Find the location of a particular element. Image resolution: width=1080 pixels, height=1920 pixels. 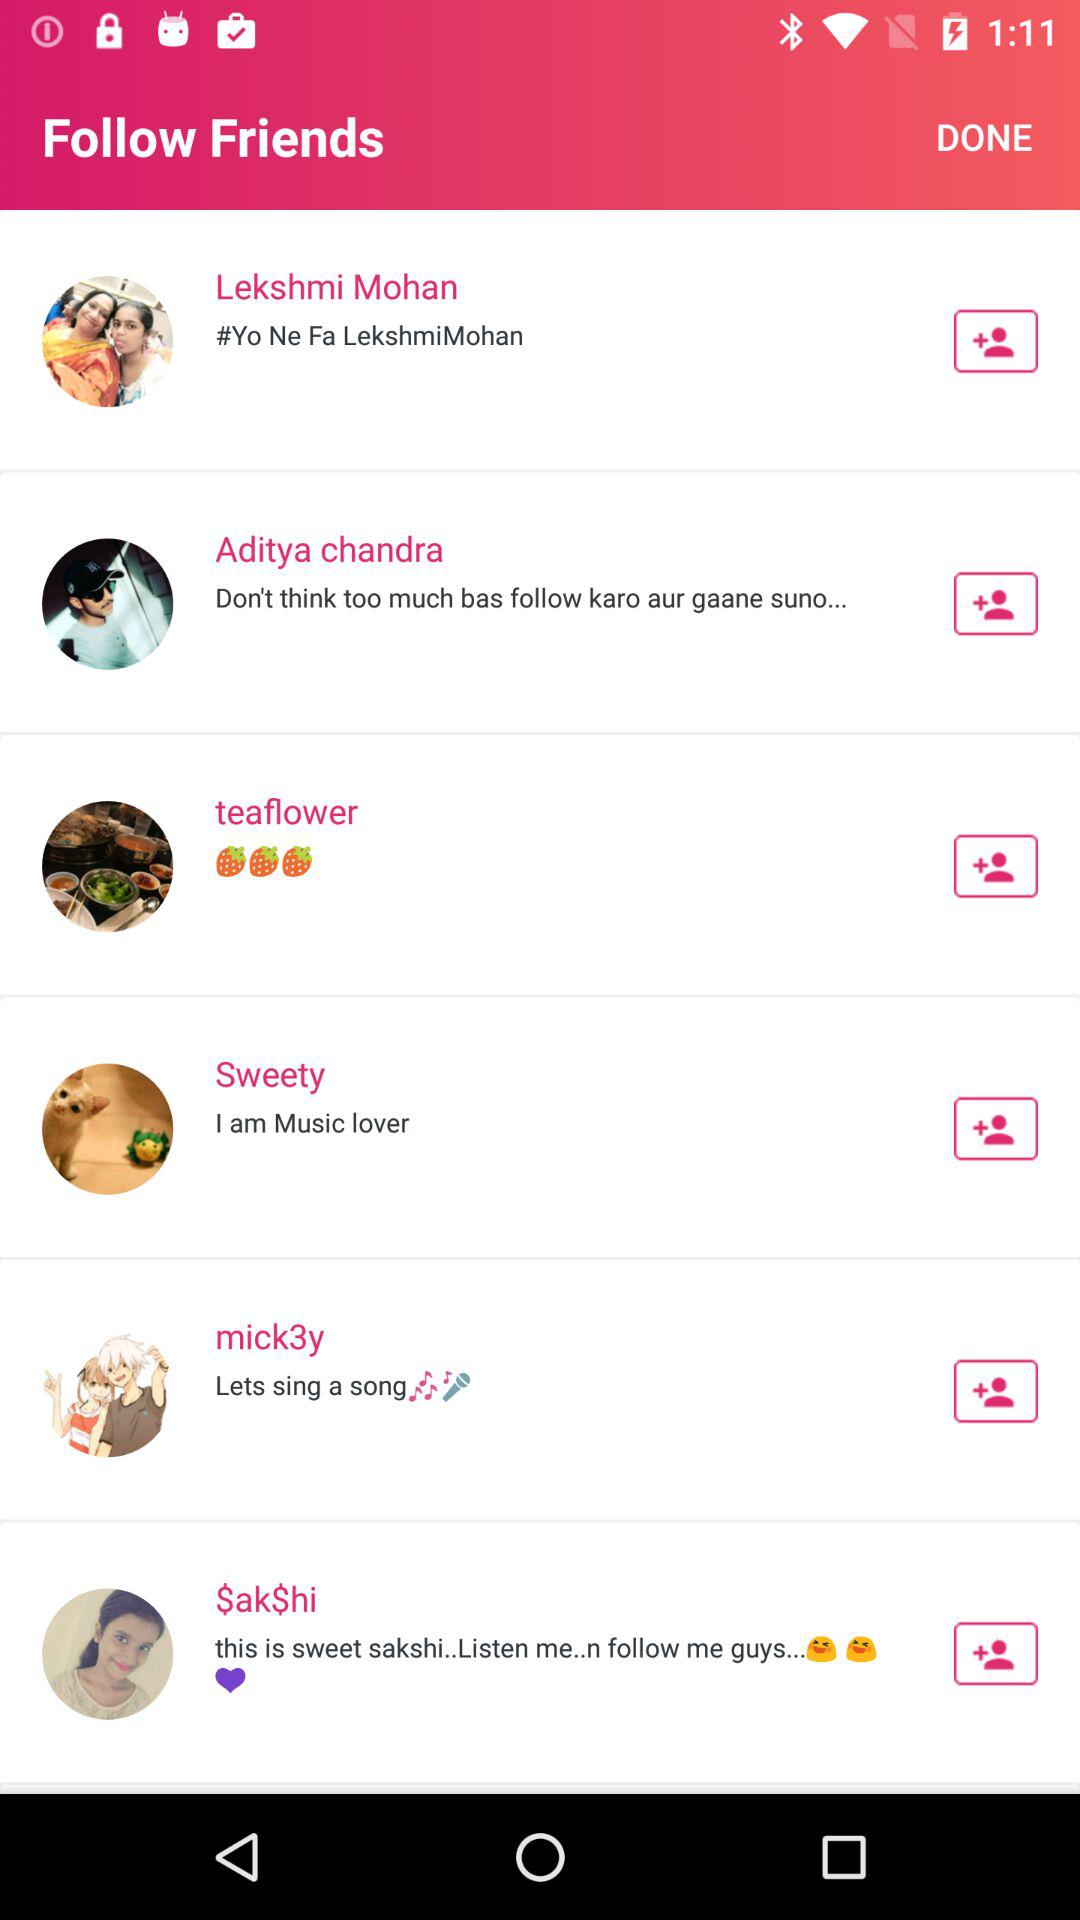

follow this friend is located at coordinates (996, 341).